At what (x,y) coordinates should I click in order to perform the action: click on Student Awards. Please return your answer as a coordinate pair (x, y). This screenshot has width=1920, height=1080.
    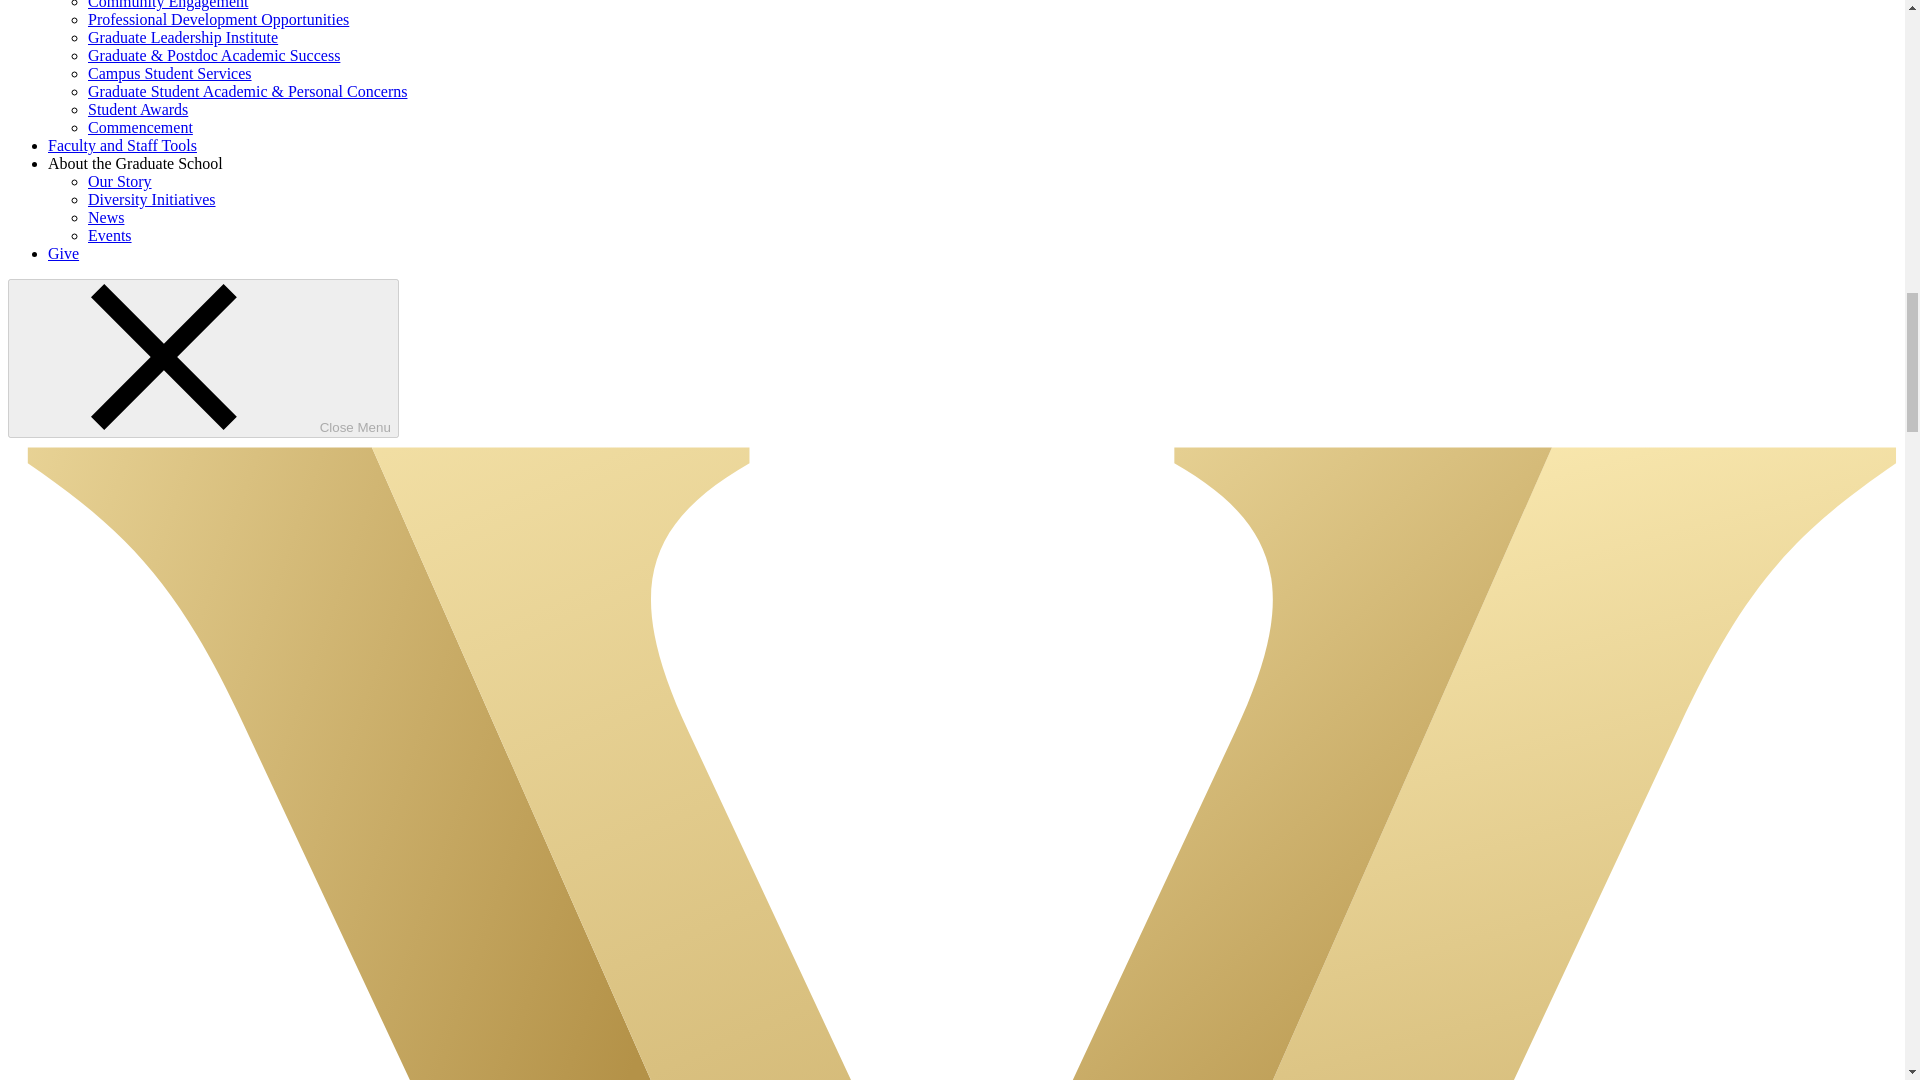
    Looking at the image, I should click on (138, 109).